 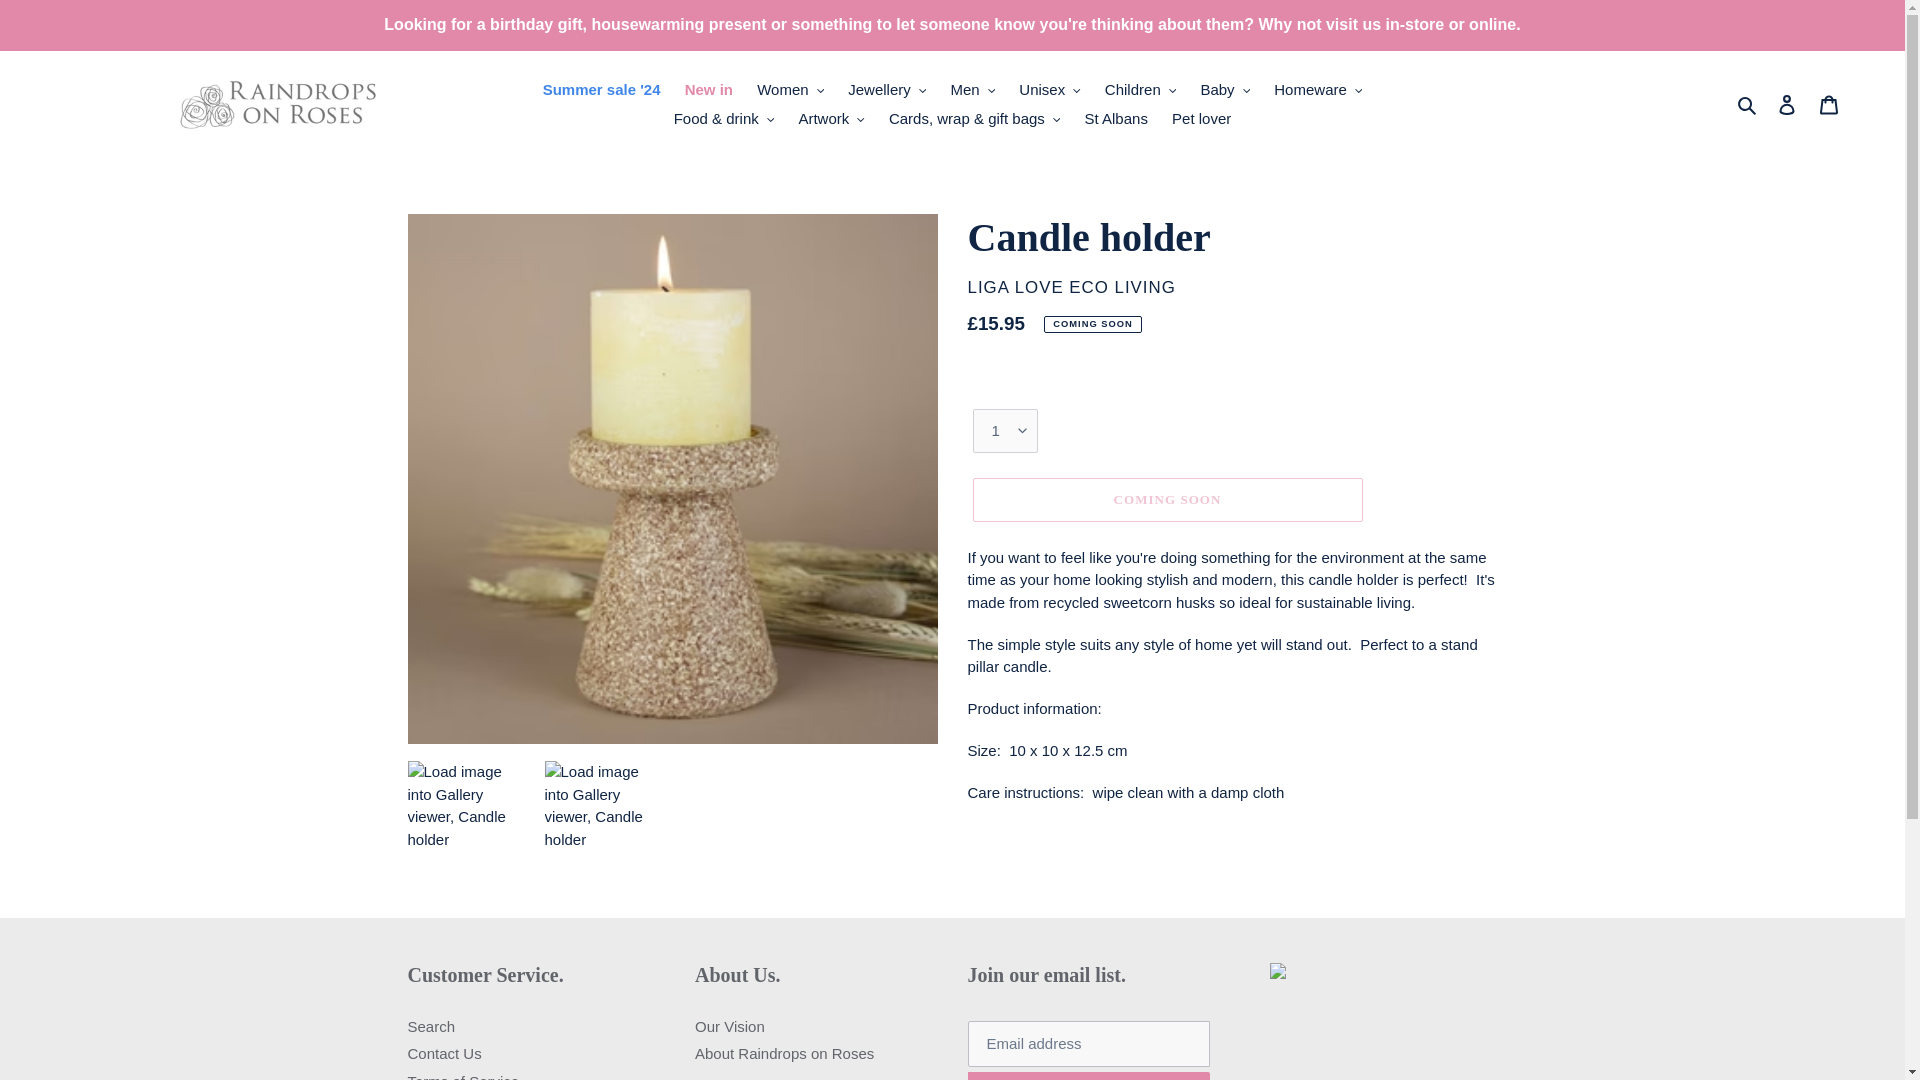 I want to click on Jewellery, so click(x=886, y=246).